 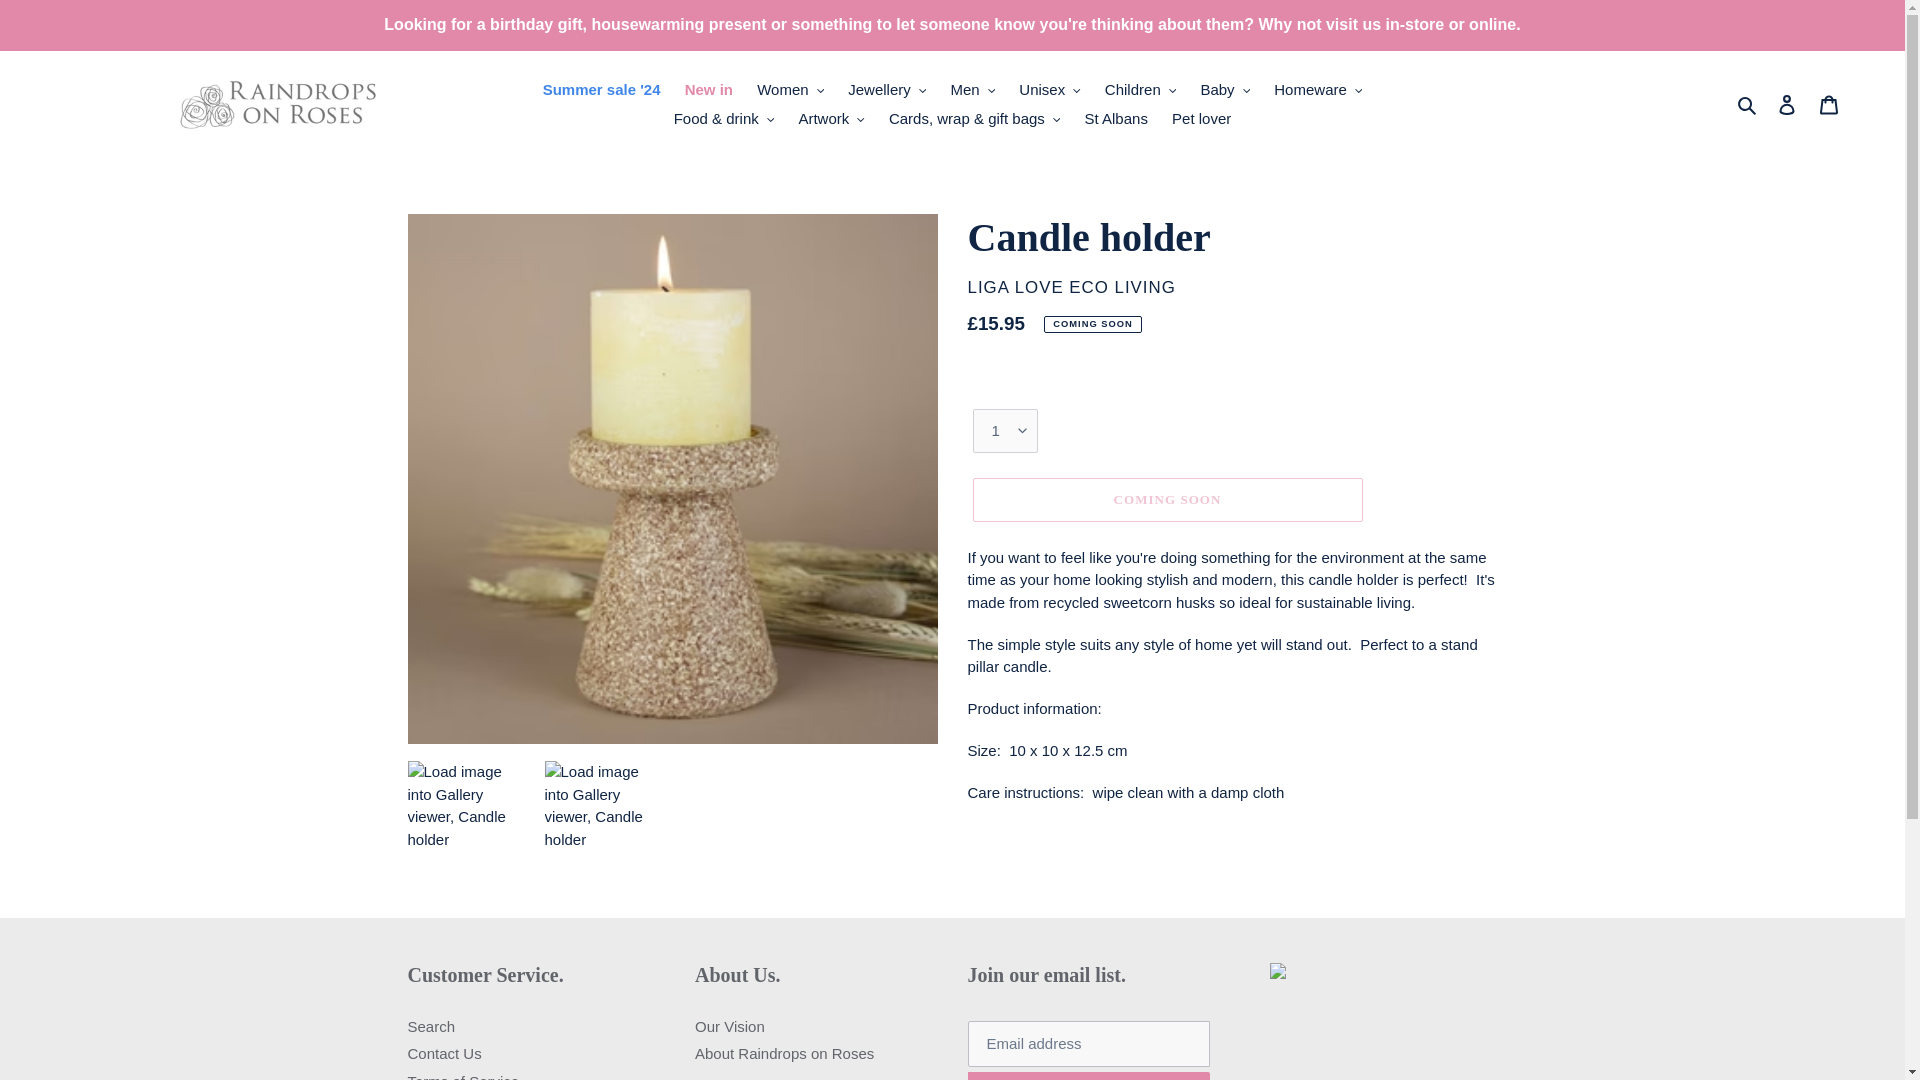 I want to click on Jewellery, so click(x=886, y=246).